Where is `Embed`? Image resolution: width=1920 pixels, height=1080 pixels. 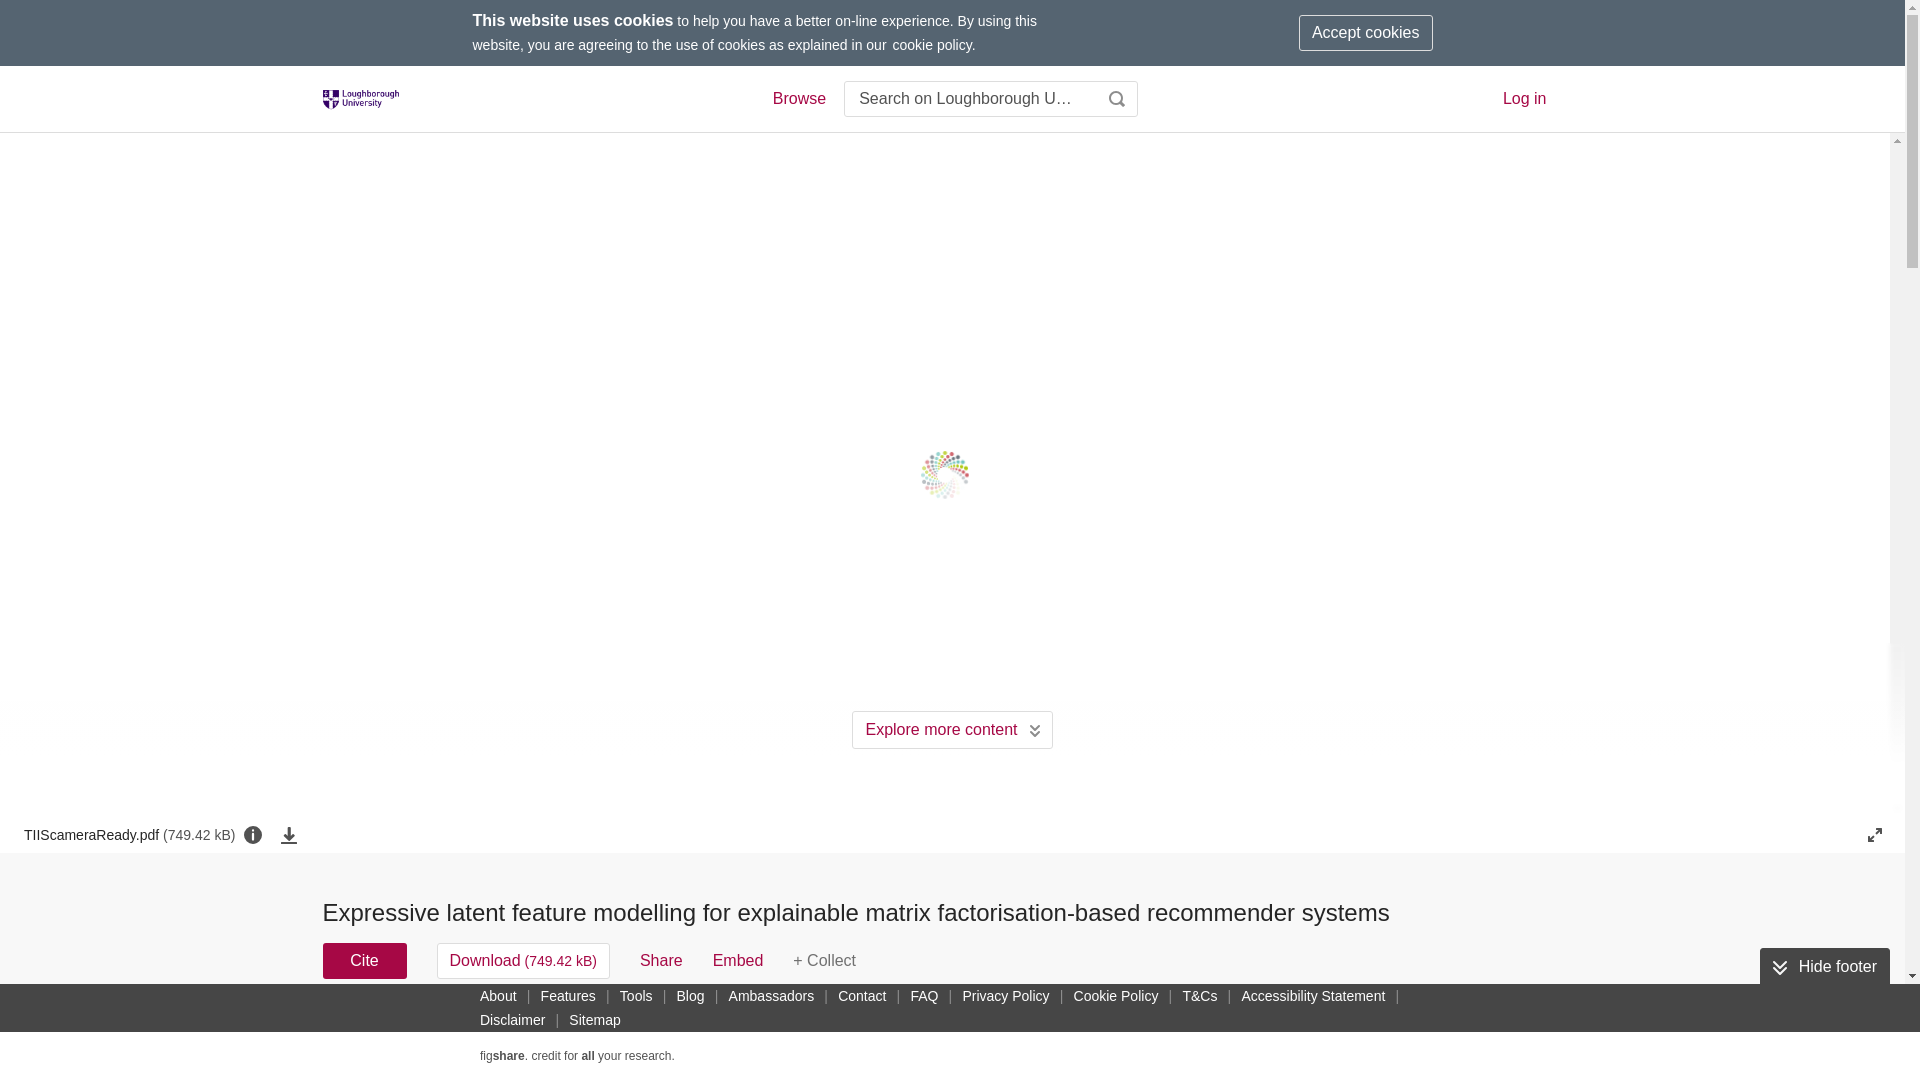 Embed is located at coordinates (738, 960).